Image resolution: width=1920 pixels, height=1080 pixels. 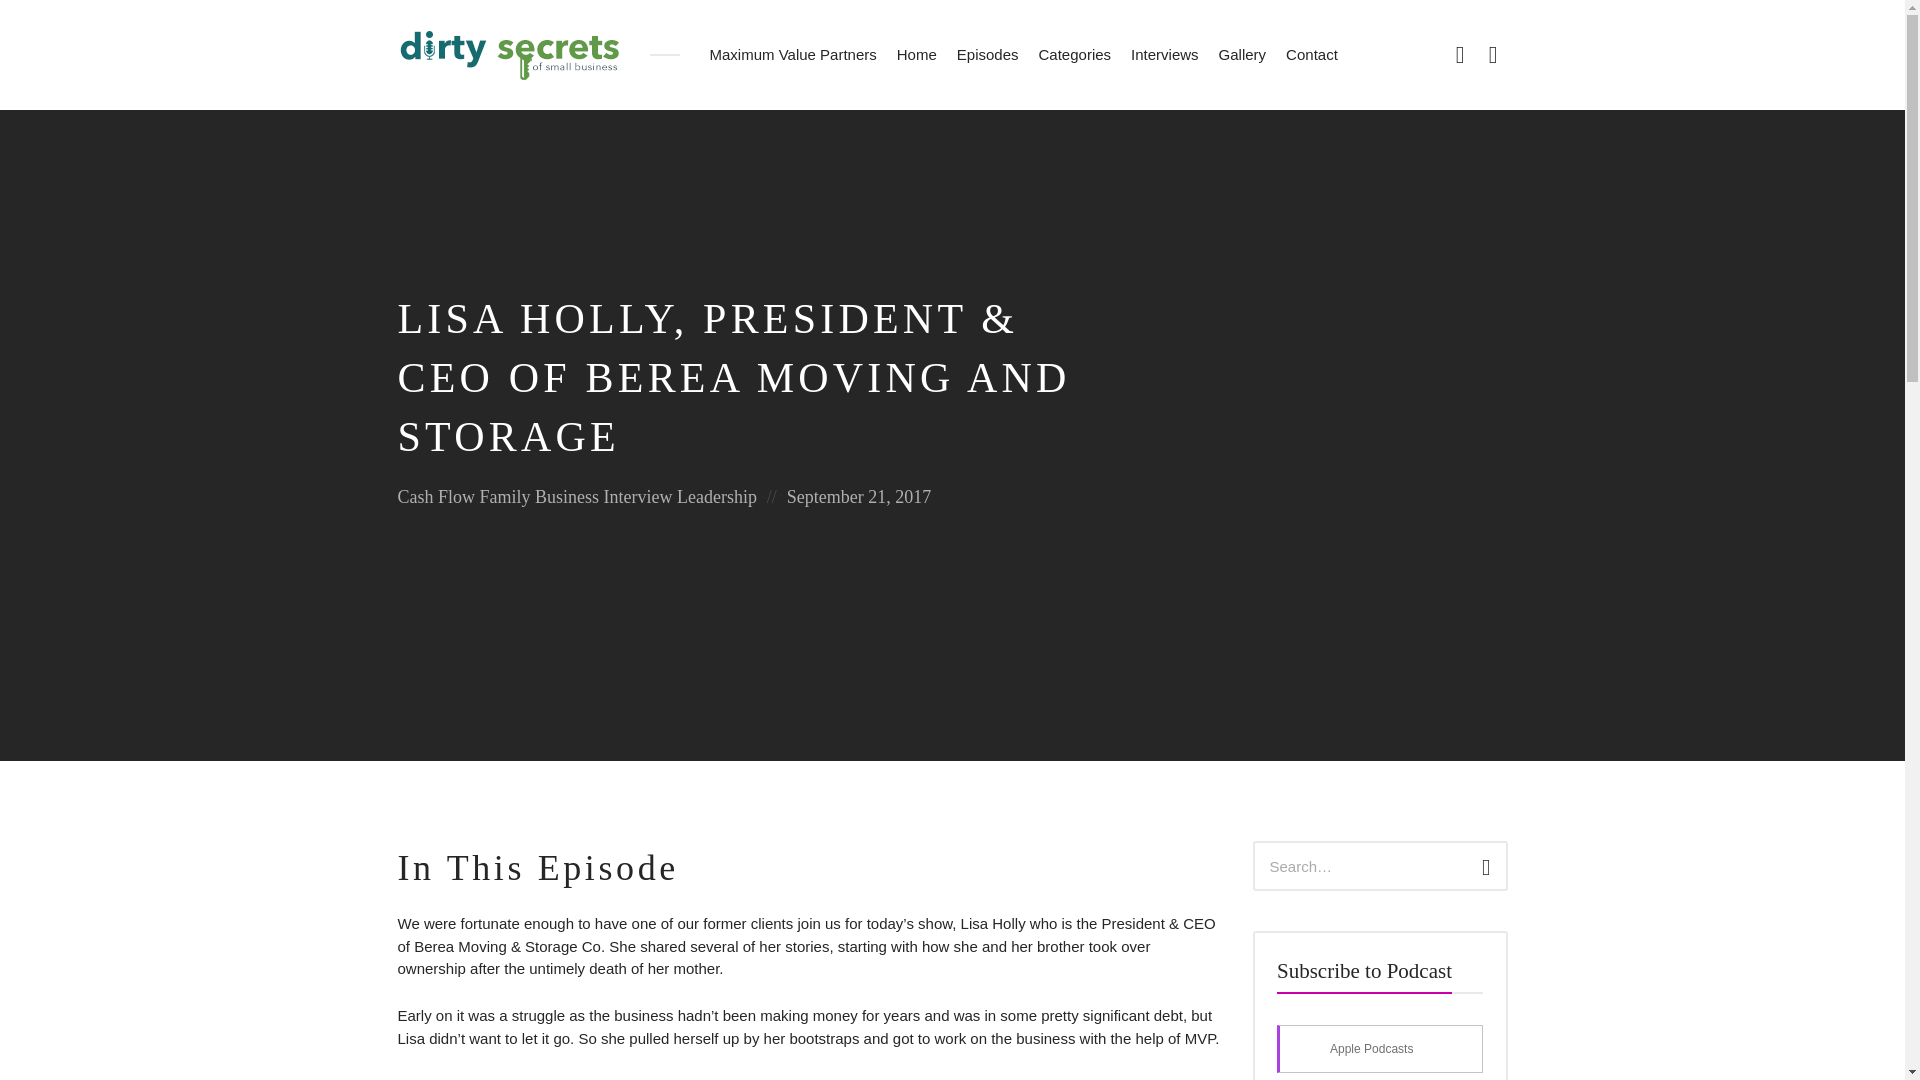 What do you see at coordinates (916, 55) in the screenshot?
I see `Home` at bounding box center [916, 55].